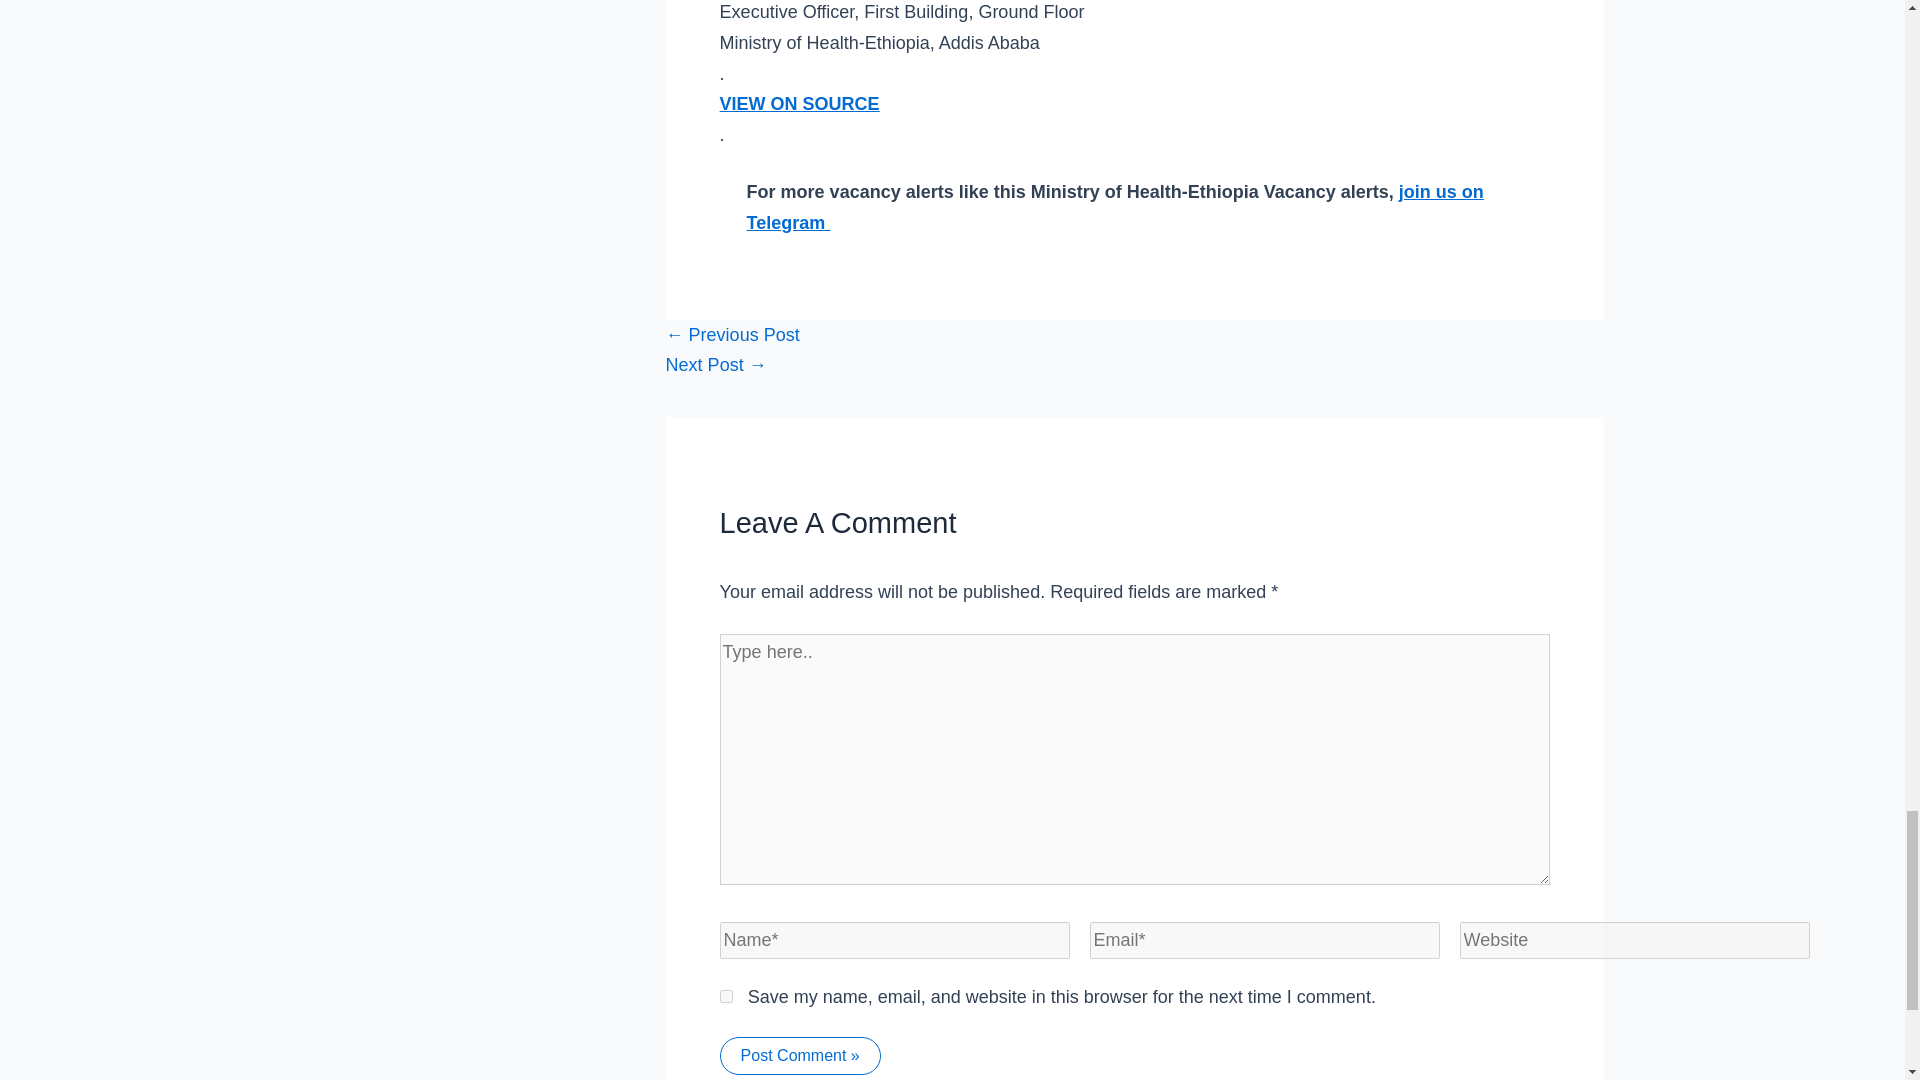 Image resolution: width=1920 pixels, height=1080 pixels. I want to click on yes, so click(726, 996).